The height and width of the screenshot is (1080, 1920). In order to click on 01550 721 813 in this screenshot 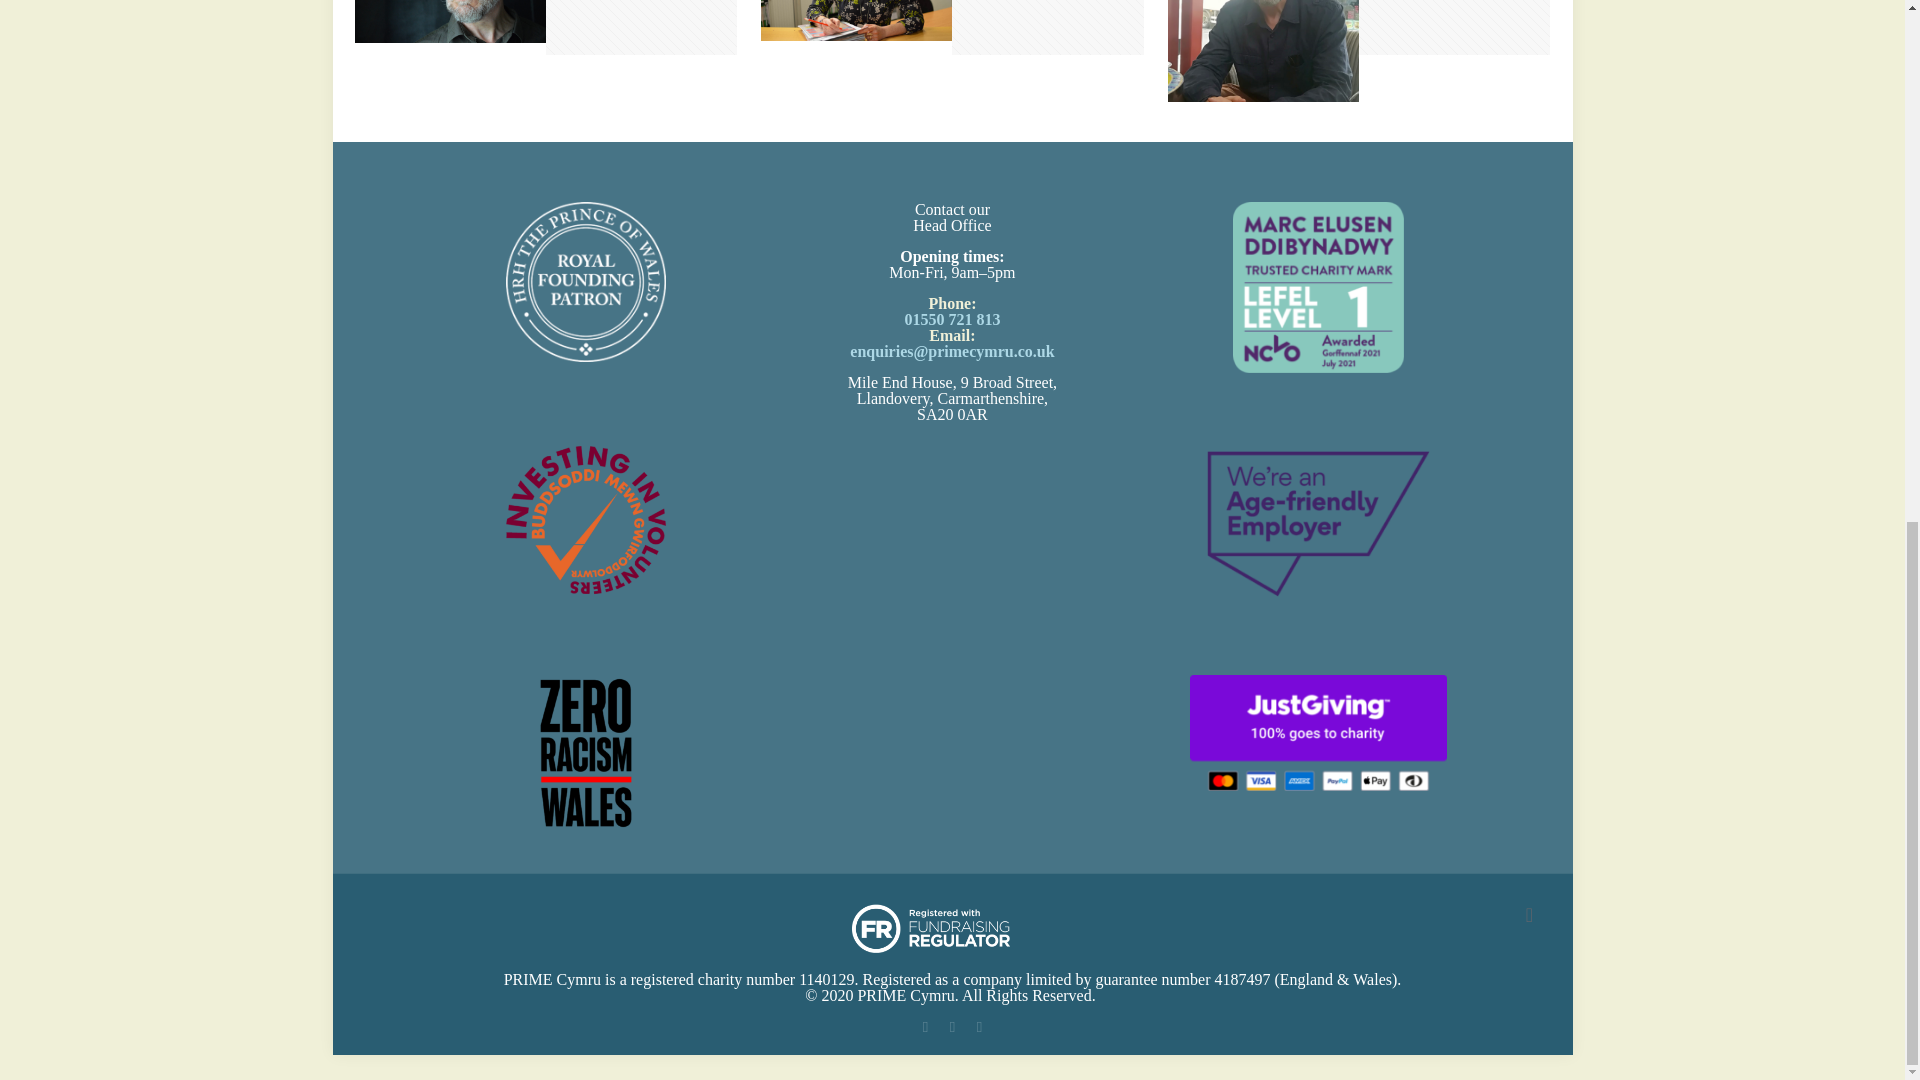, I will do `click(952, 320)`.